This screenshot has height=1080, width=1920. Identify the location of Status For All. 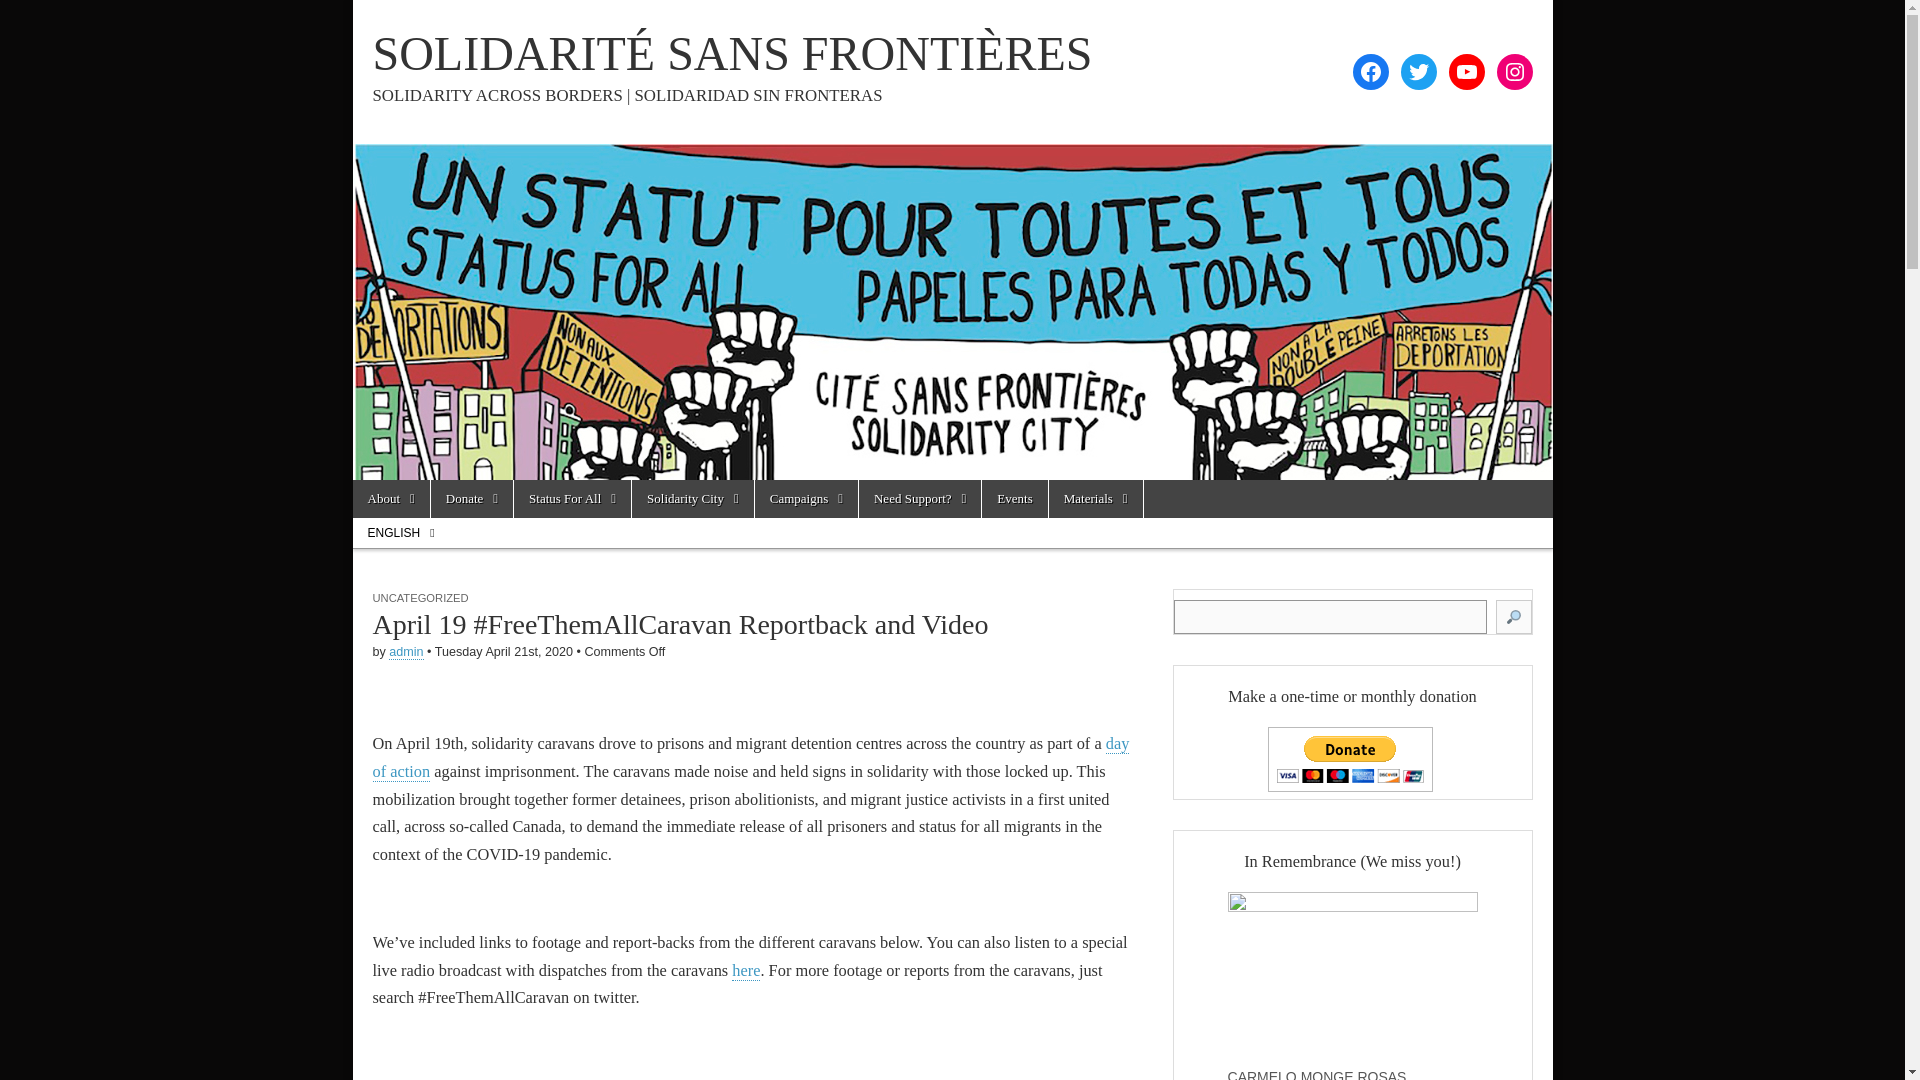
(572, 498).